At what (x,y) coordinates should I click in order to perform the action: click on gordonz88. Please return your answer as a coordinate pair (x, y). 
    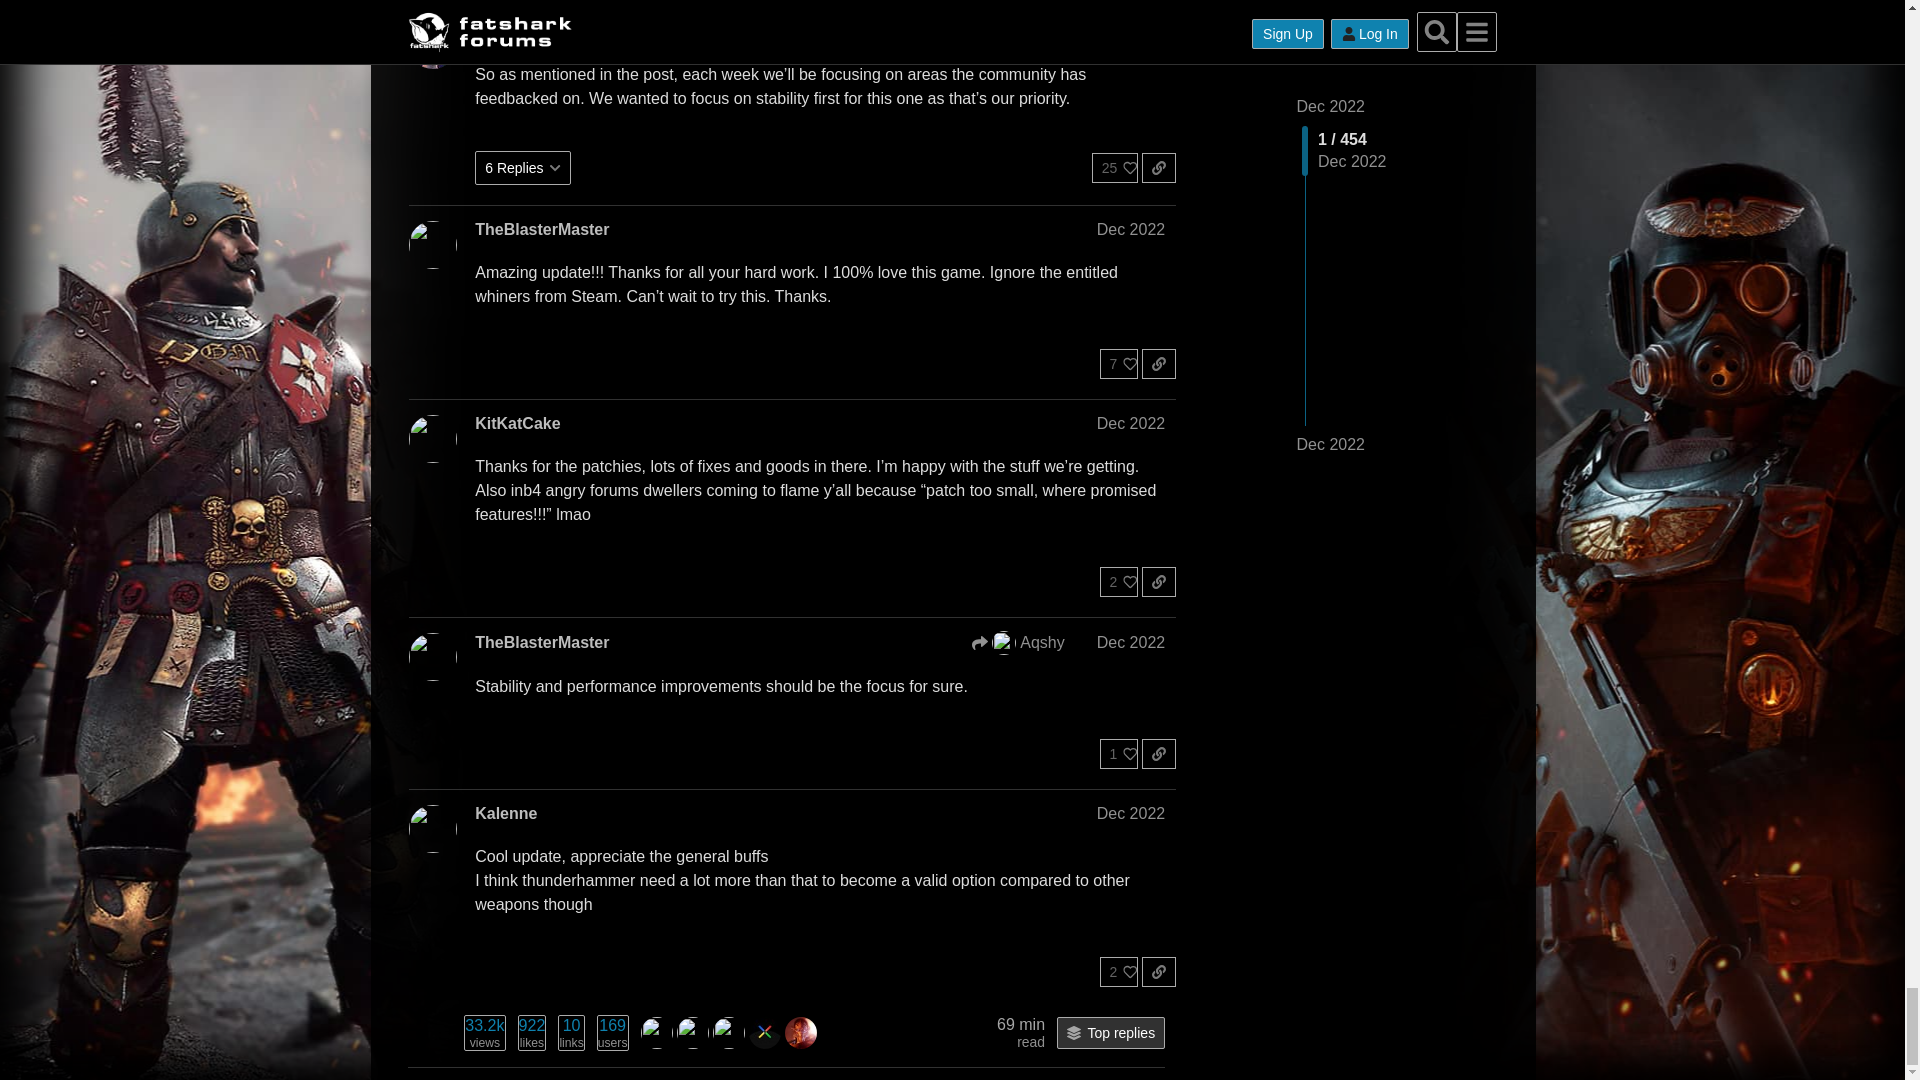
    Looking at the image, I should click on (692, 1031).